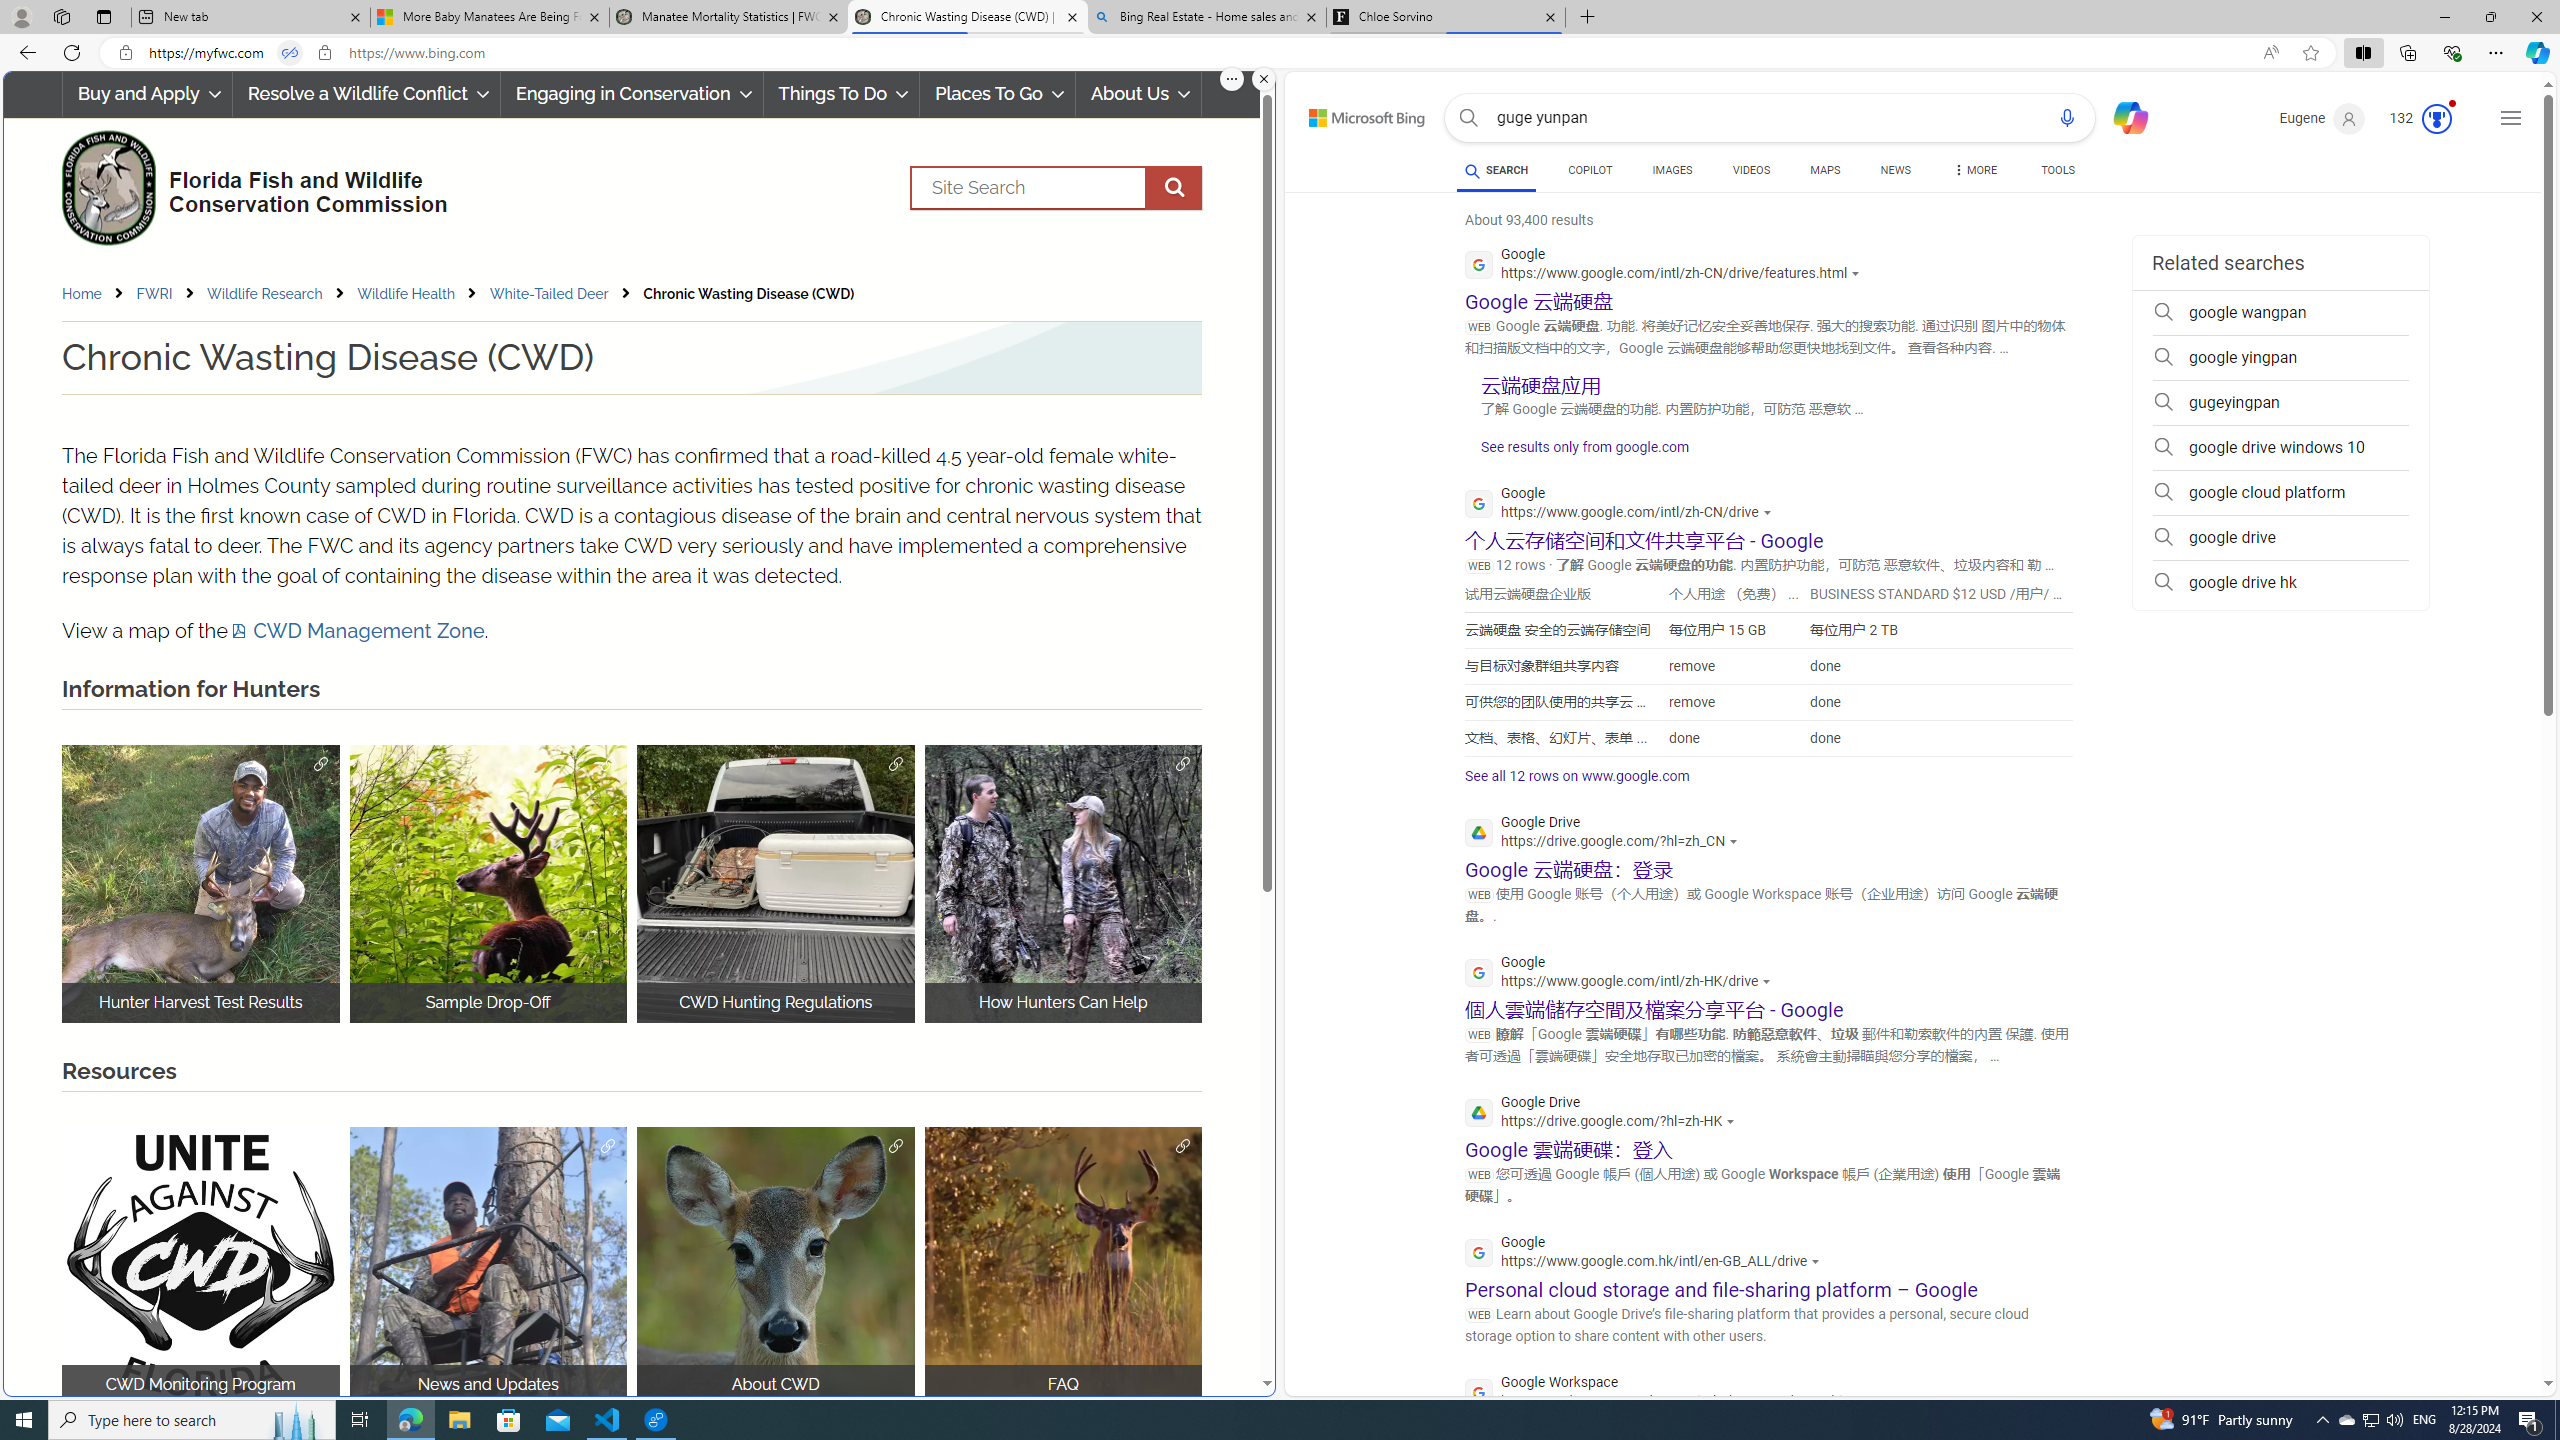 Image resolution: width=2560 pixels, height=1440 pixels. What do you see at coordinates (2280, 402) in the screenshot?
I see `gugeyingpan` at bounding box center [2280, 402].